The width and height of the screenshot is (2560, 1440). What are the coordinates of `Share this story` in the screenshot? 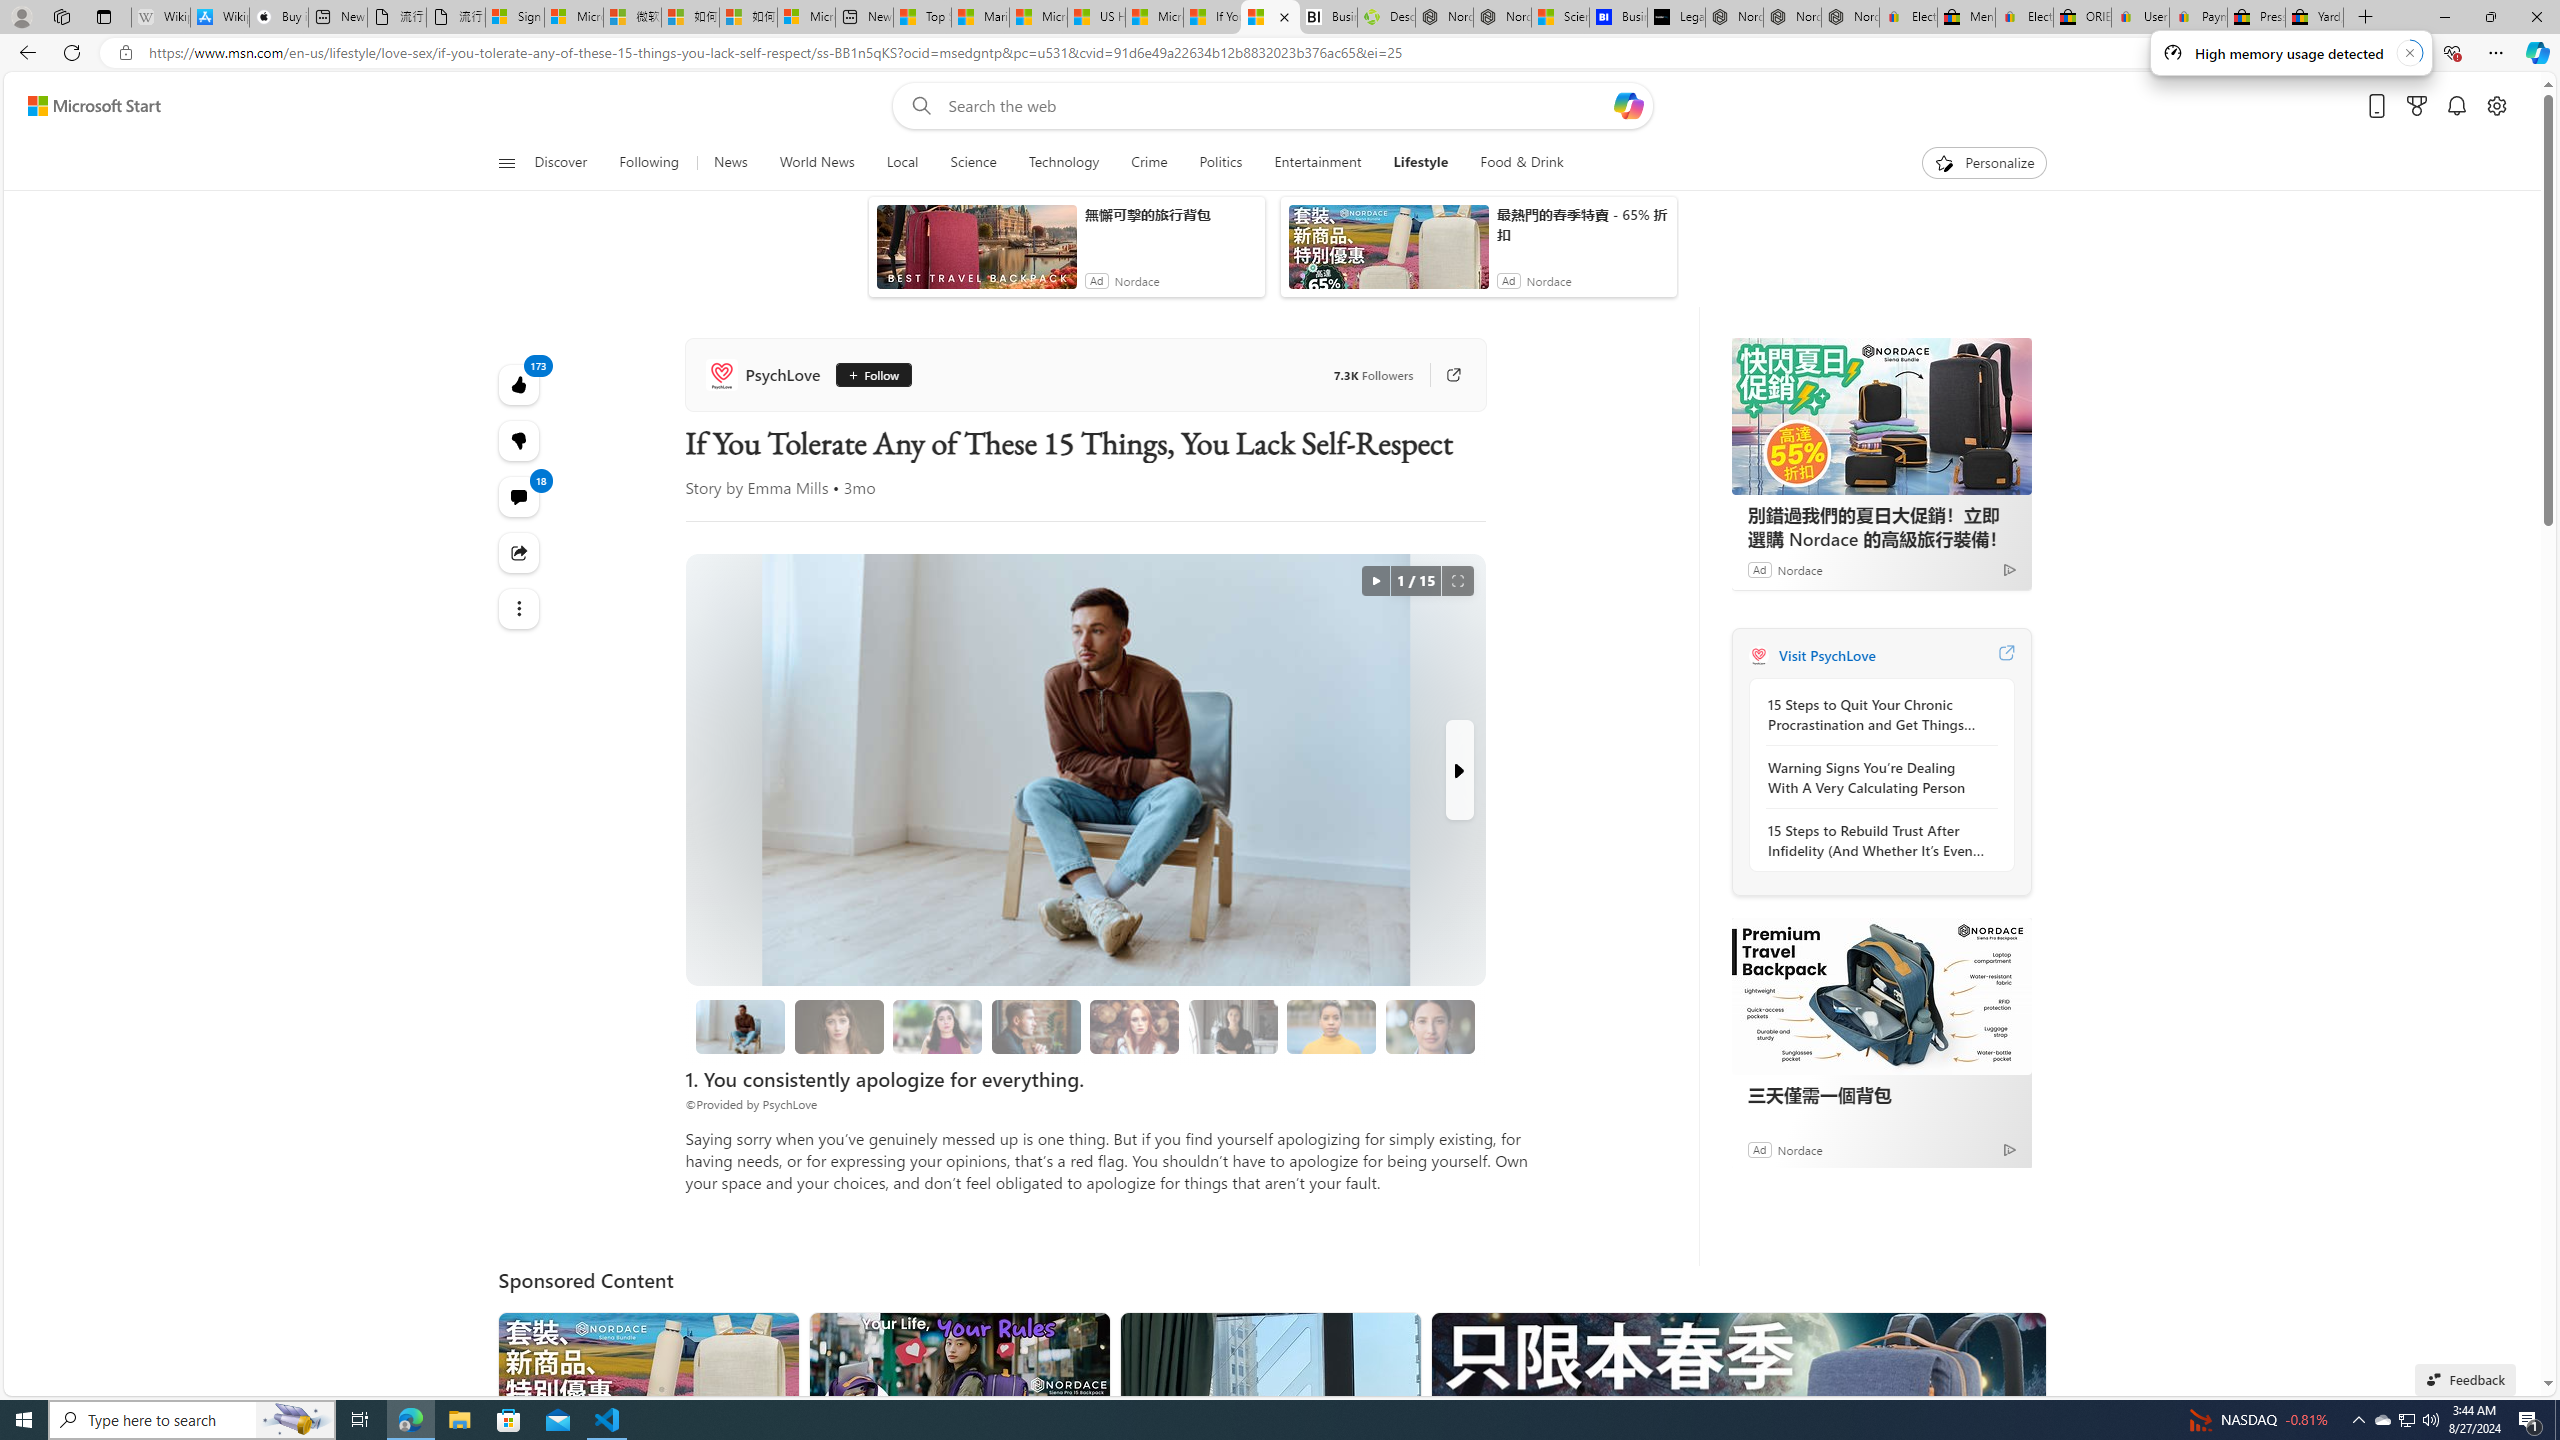 It's located at (520, 552).